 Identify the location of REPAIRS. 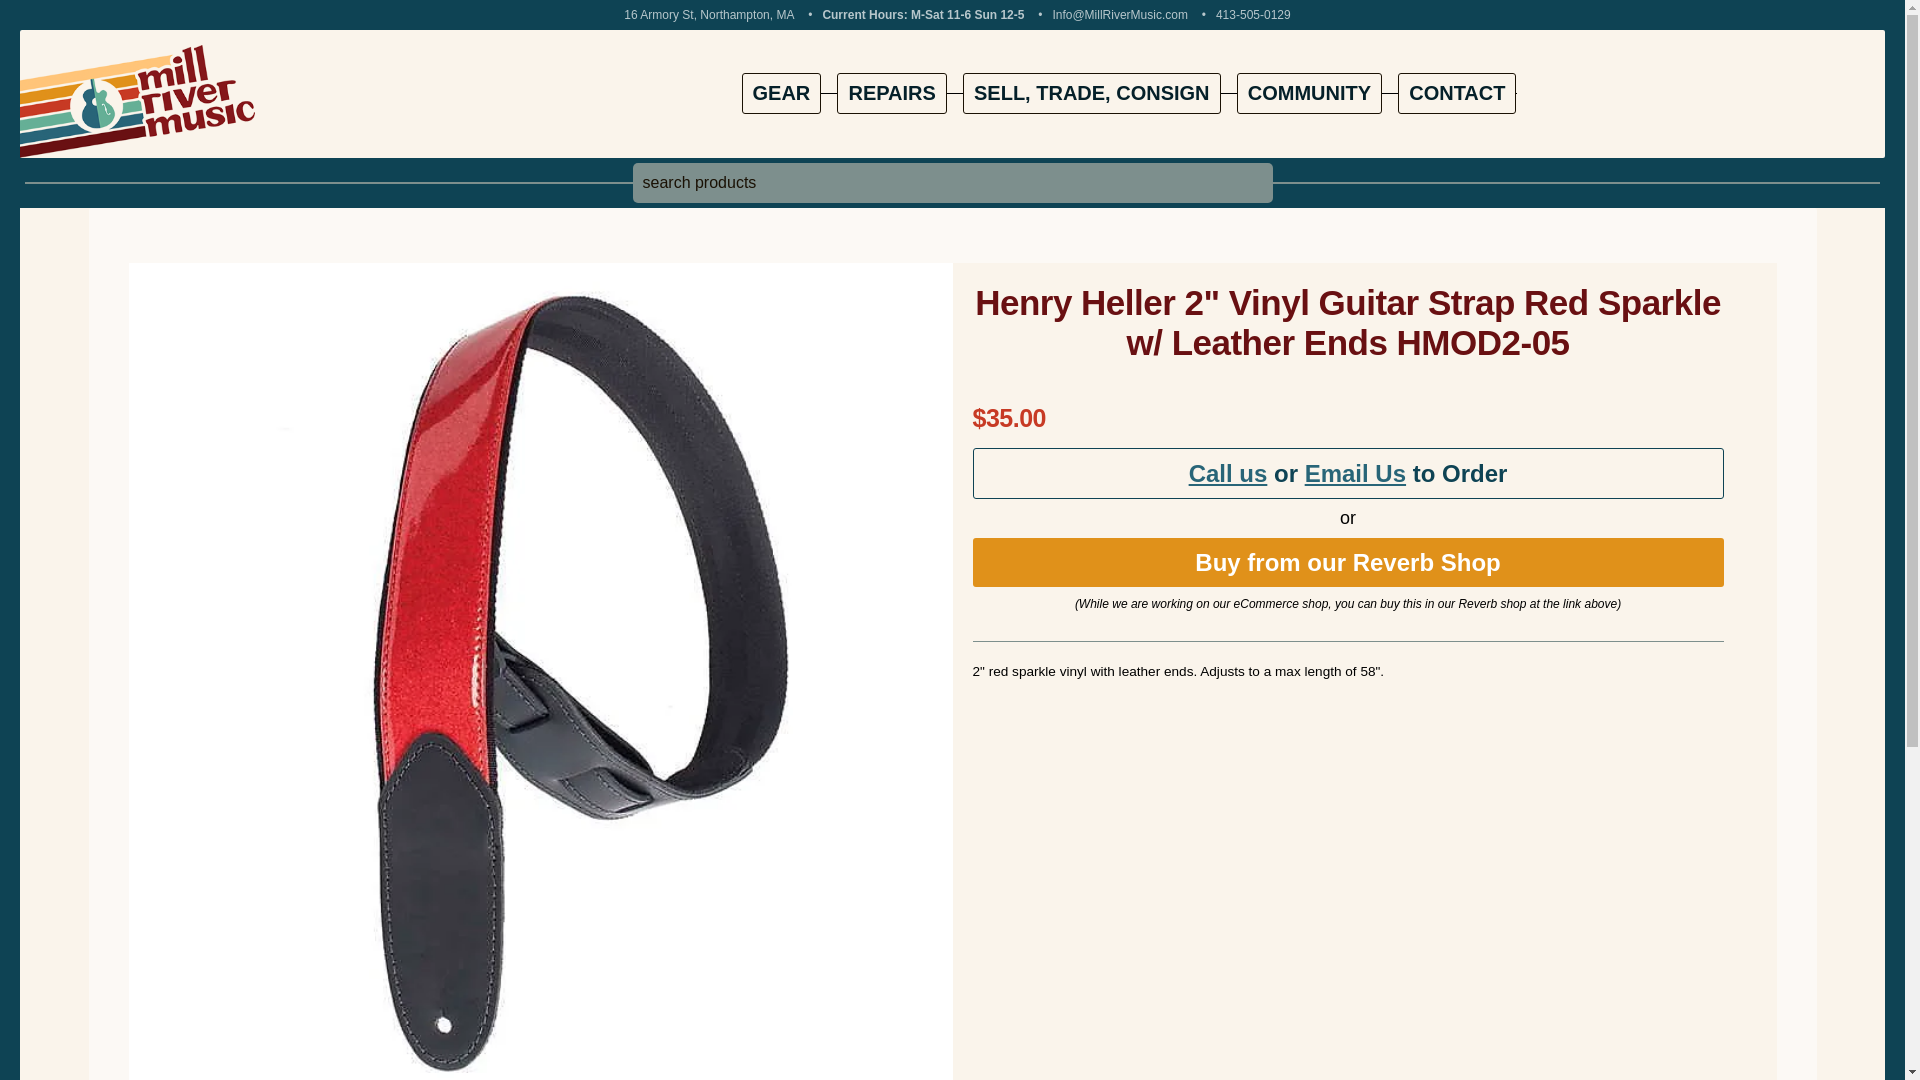
(892, 94).